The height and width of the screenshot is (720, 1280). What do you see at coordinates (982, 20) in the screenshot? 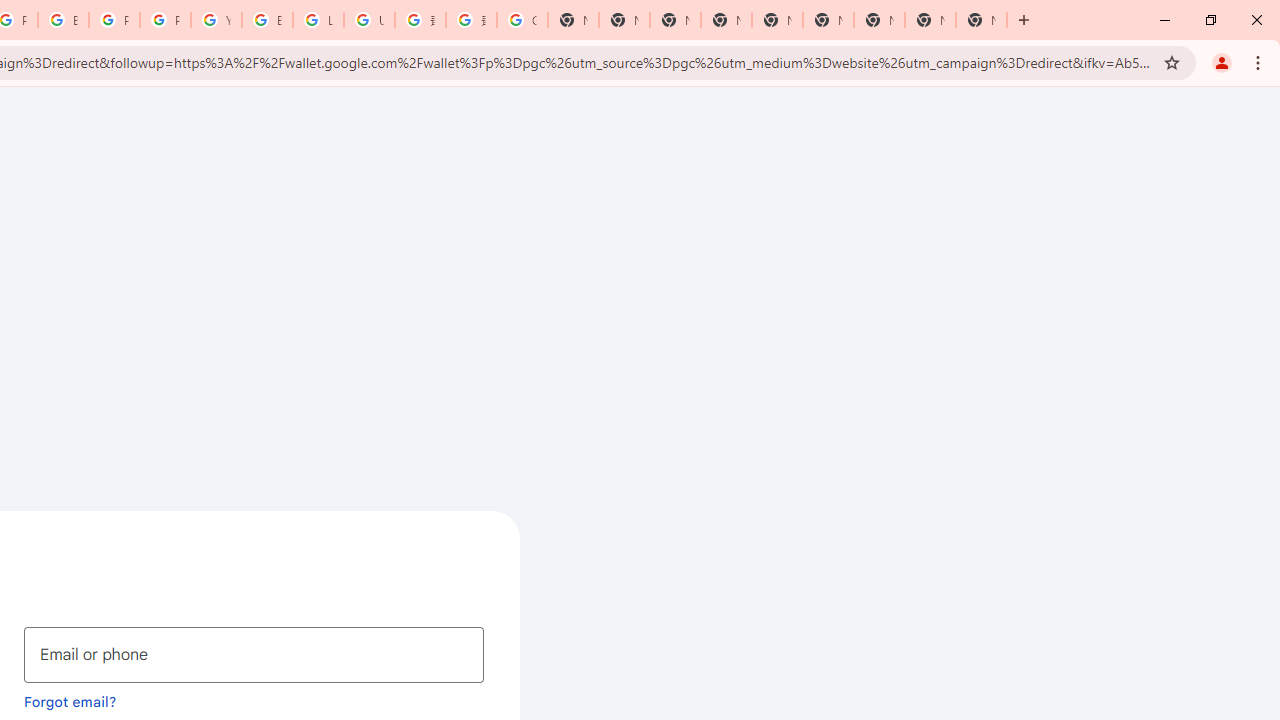
I see `New Tab` at bounding box center [982, 20].